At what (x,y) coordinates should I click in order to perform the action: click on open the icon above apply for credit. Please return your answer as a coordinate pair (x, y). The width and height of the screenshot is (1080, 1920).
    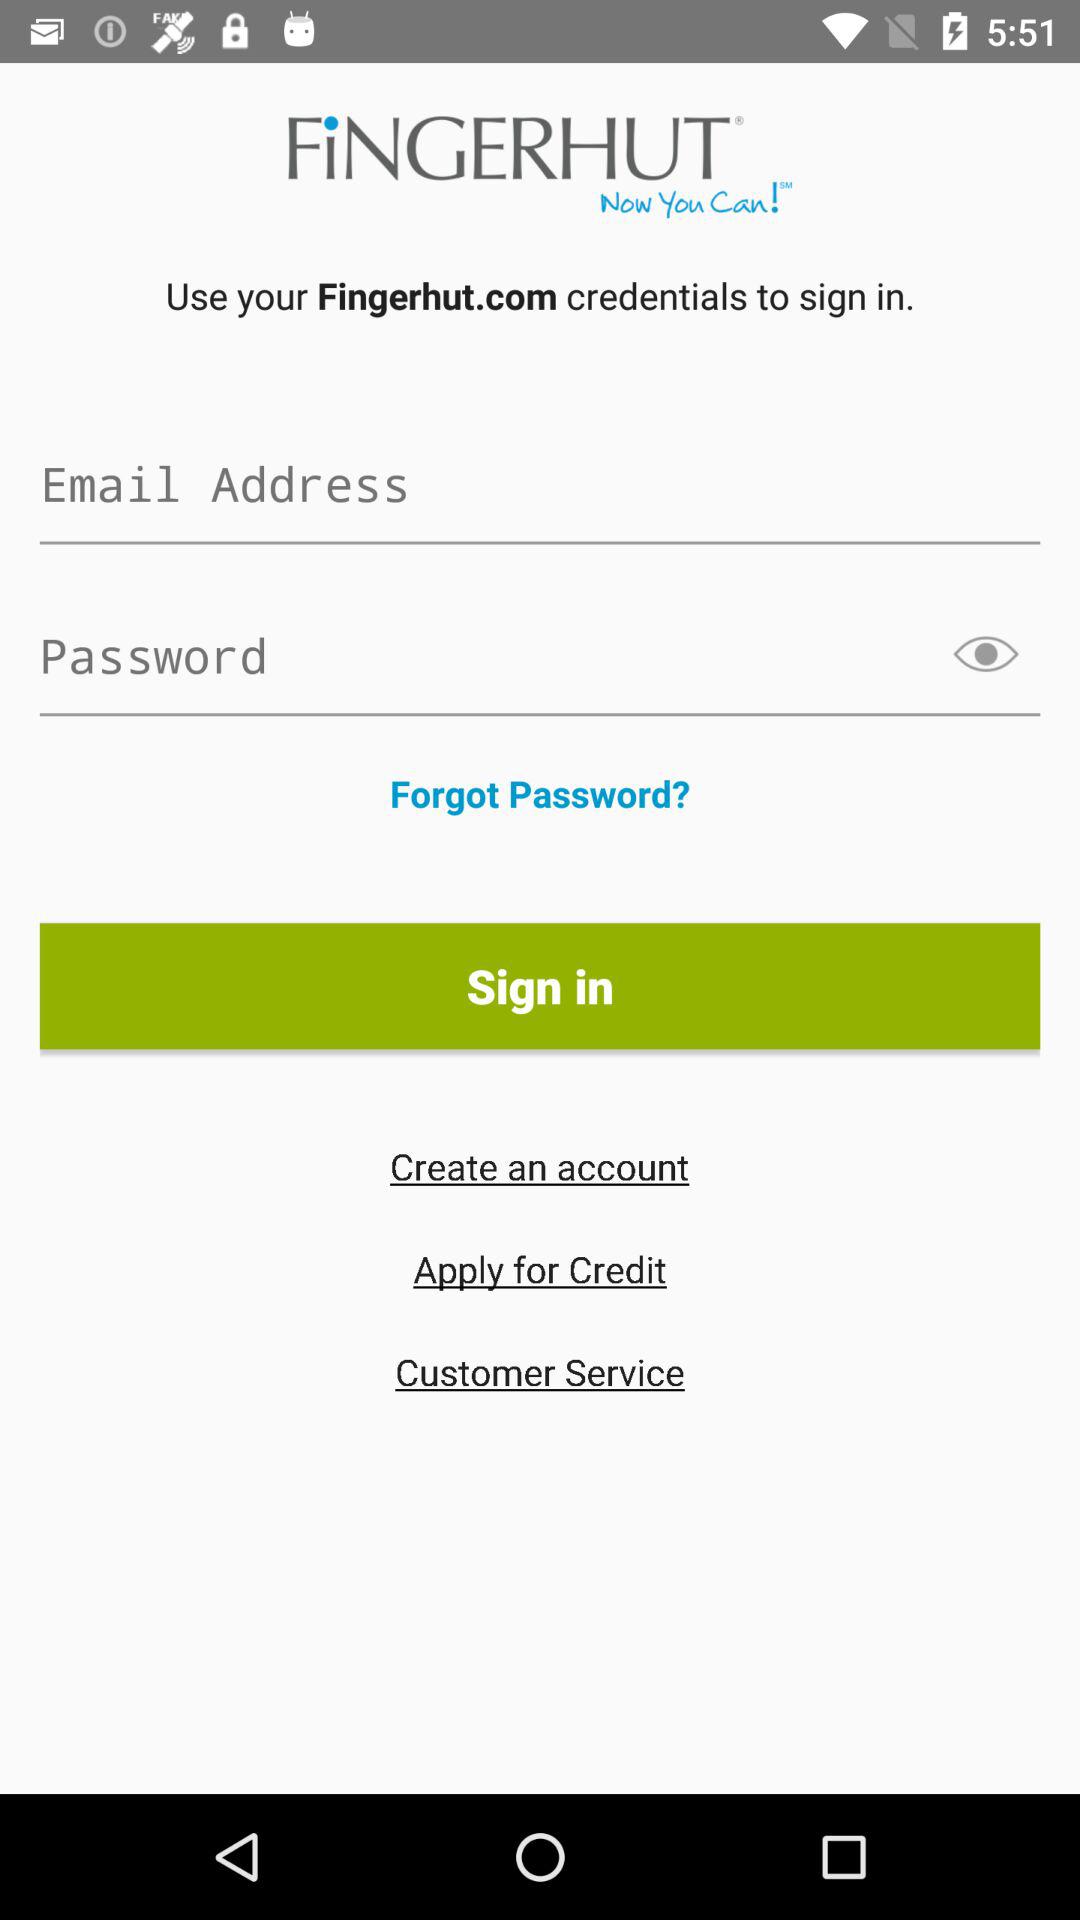
    Looking at the image, I should click on (539, 1166).